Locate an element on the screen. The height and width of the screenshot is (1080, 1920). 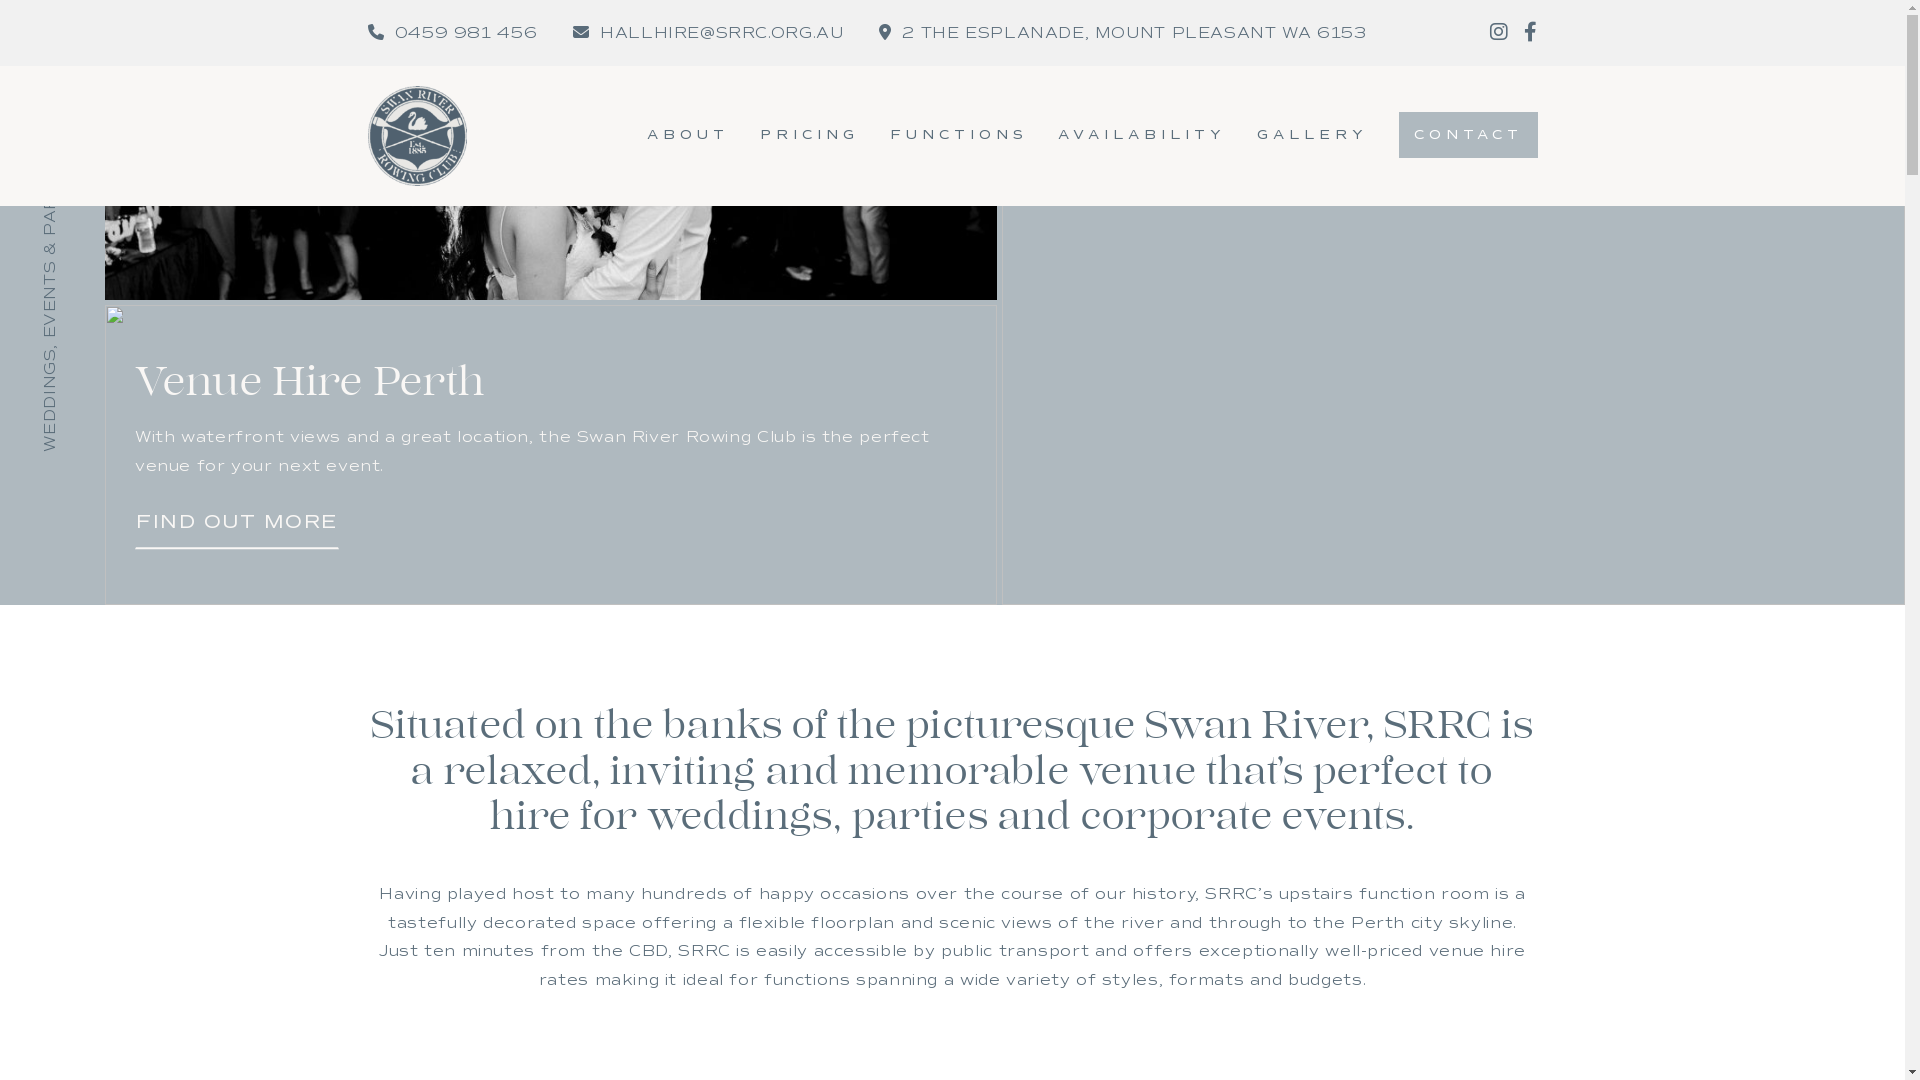
0459 981 456 is located at coordinates (453, 33).